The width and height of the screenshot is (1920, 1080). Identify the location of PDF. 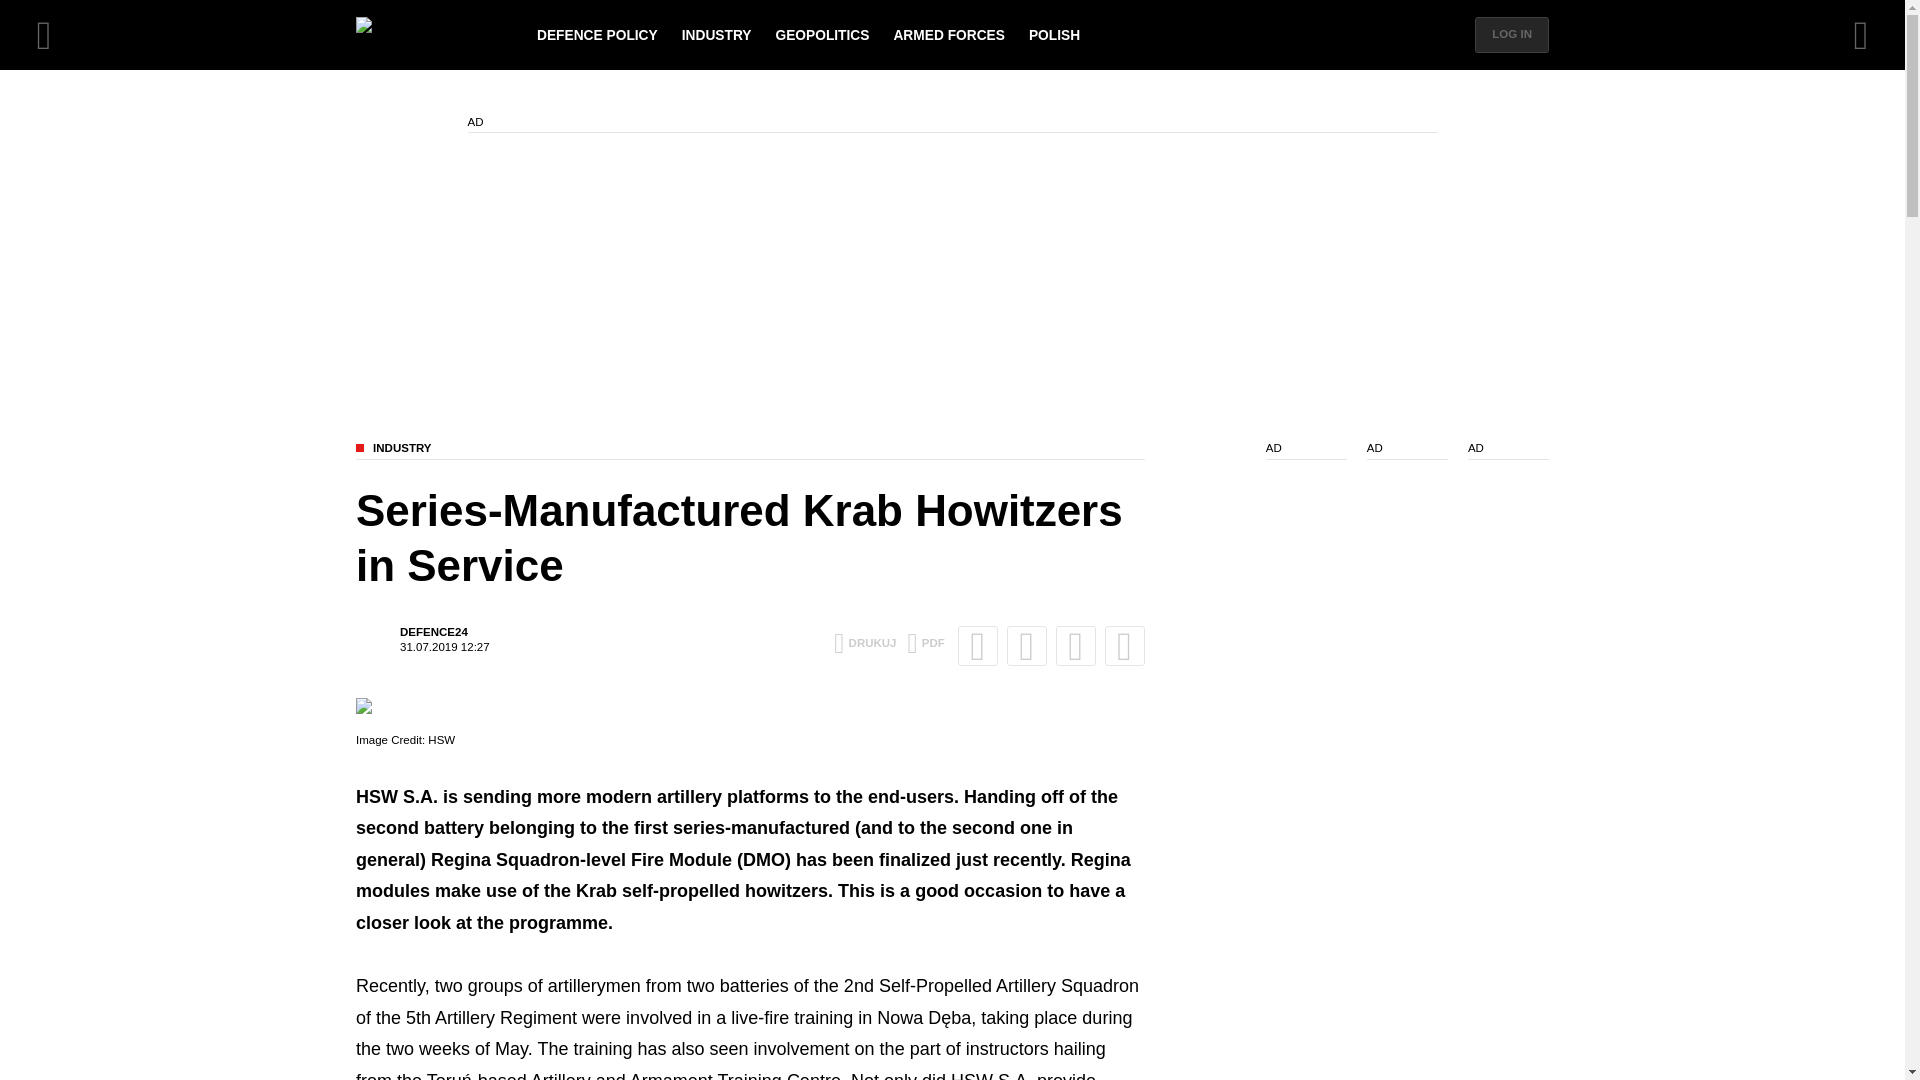
(422, 640).